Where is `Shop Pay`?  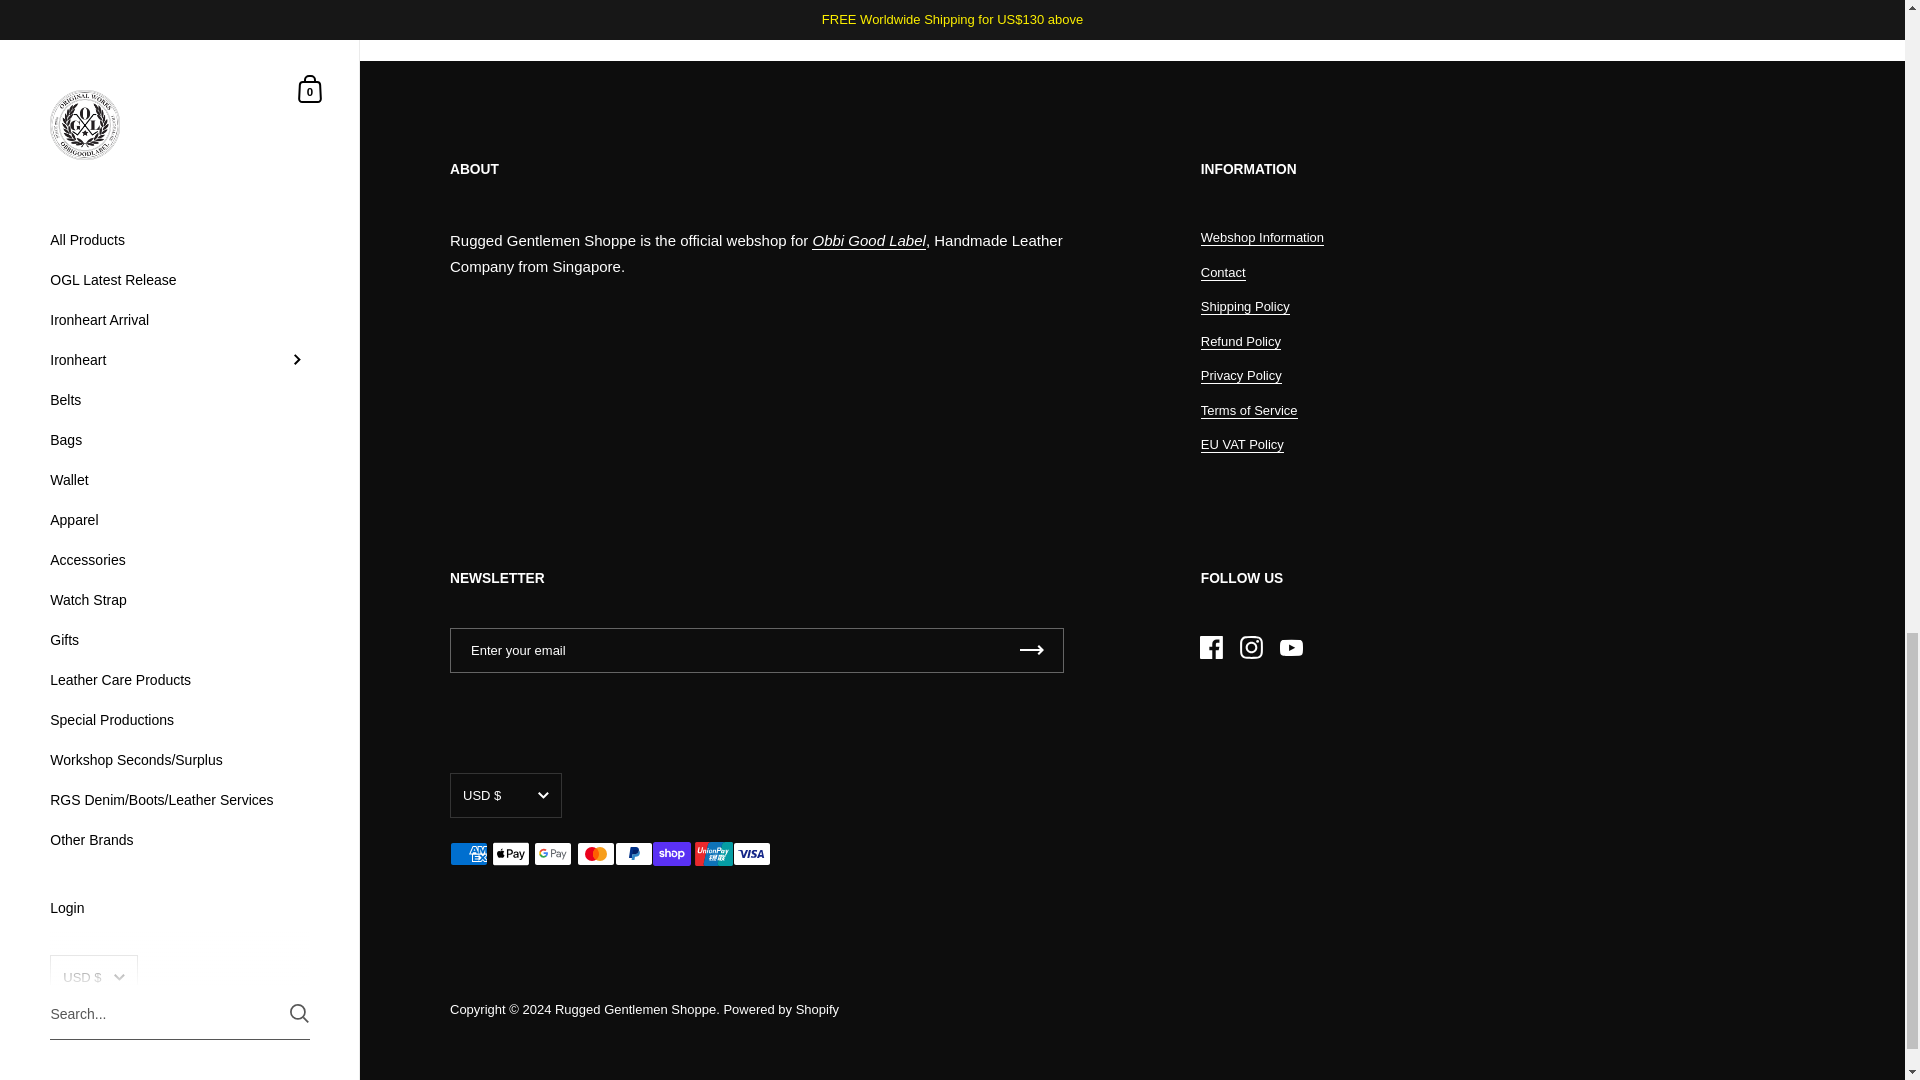
Shop Pay is located at coordinates (672, 854).